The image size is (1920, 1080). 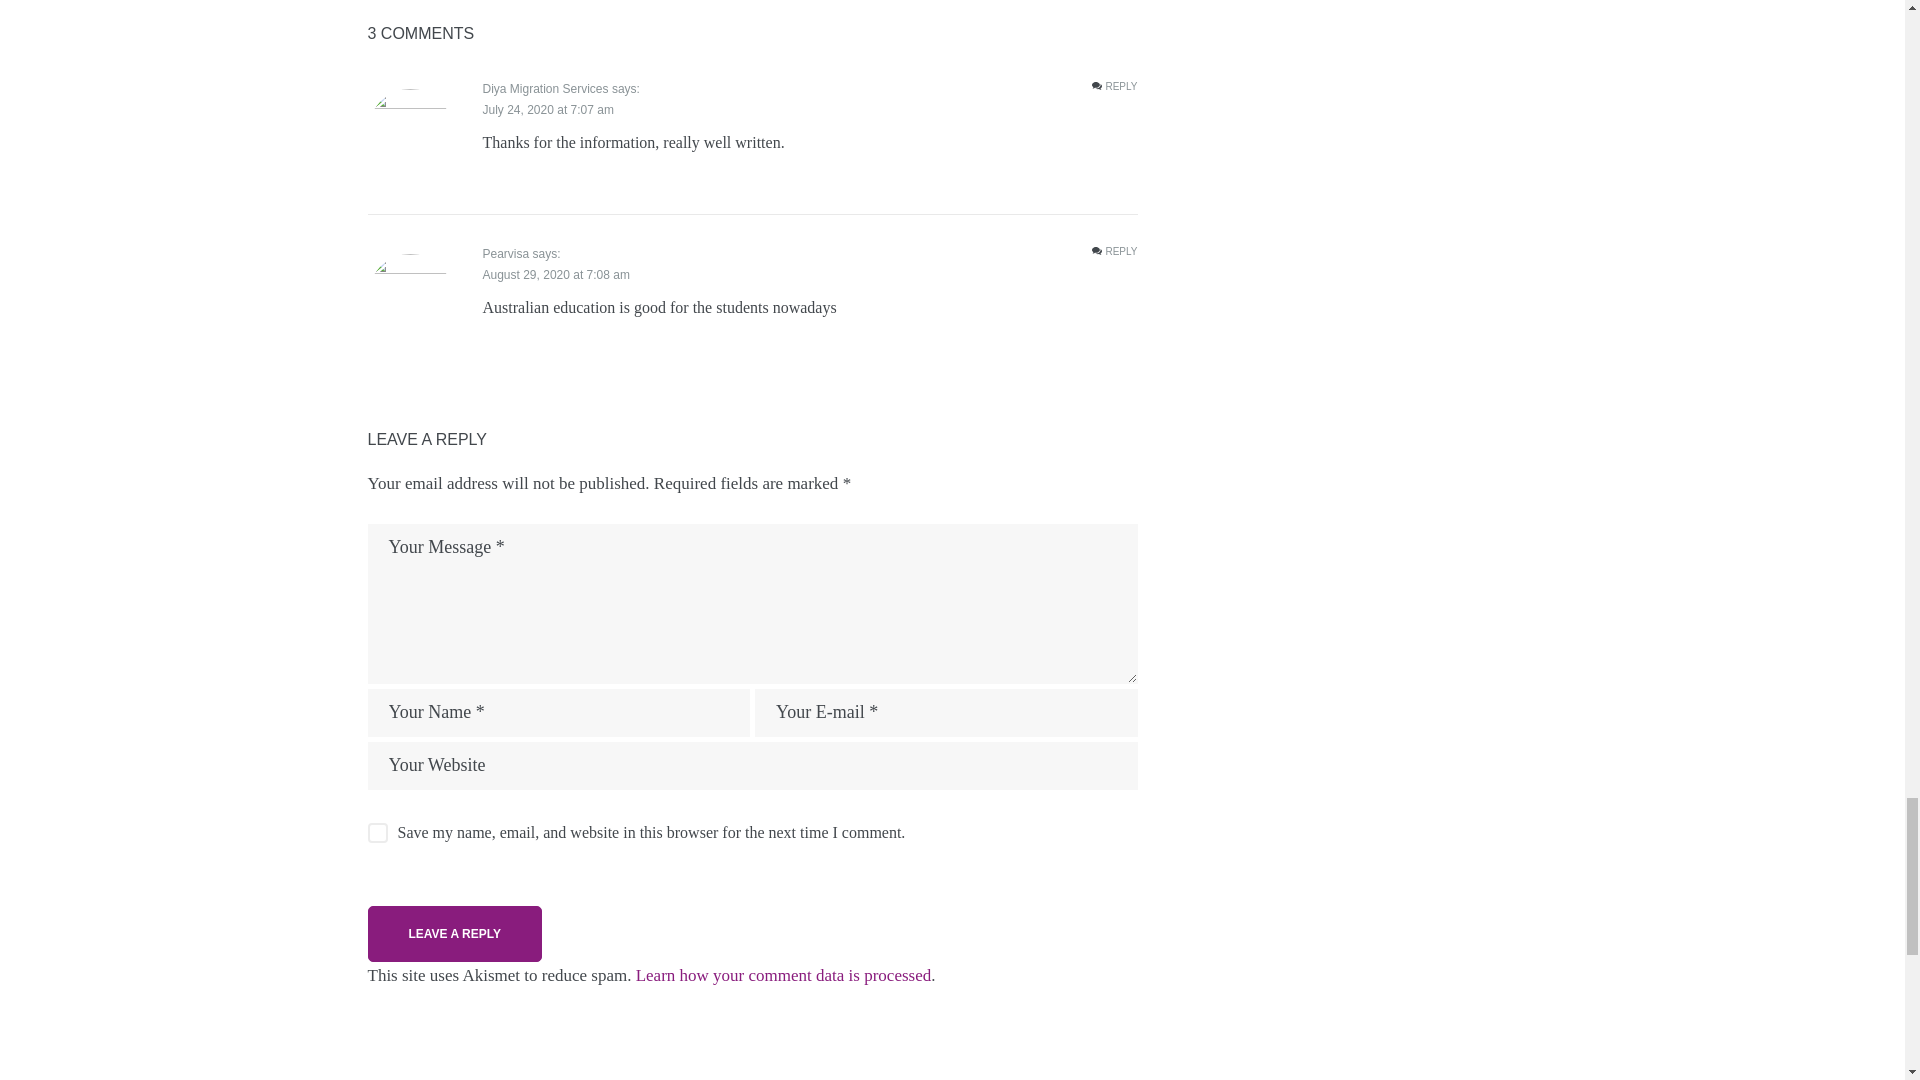 I want to click on Leave a reply, so click(x=454, y=934).